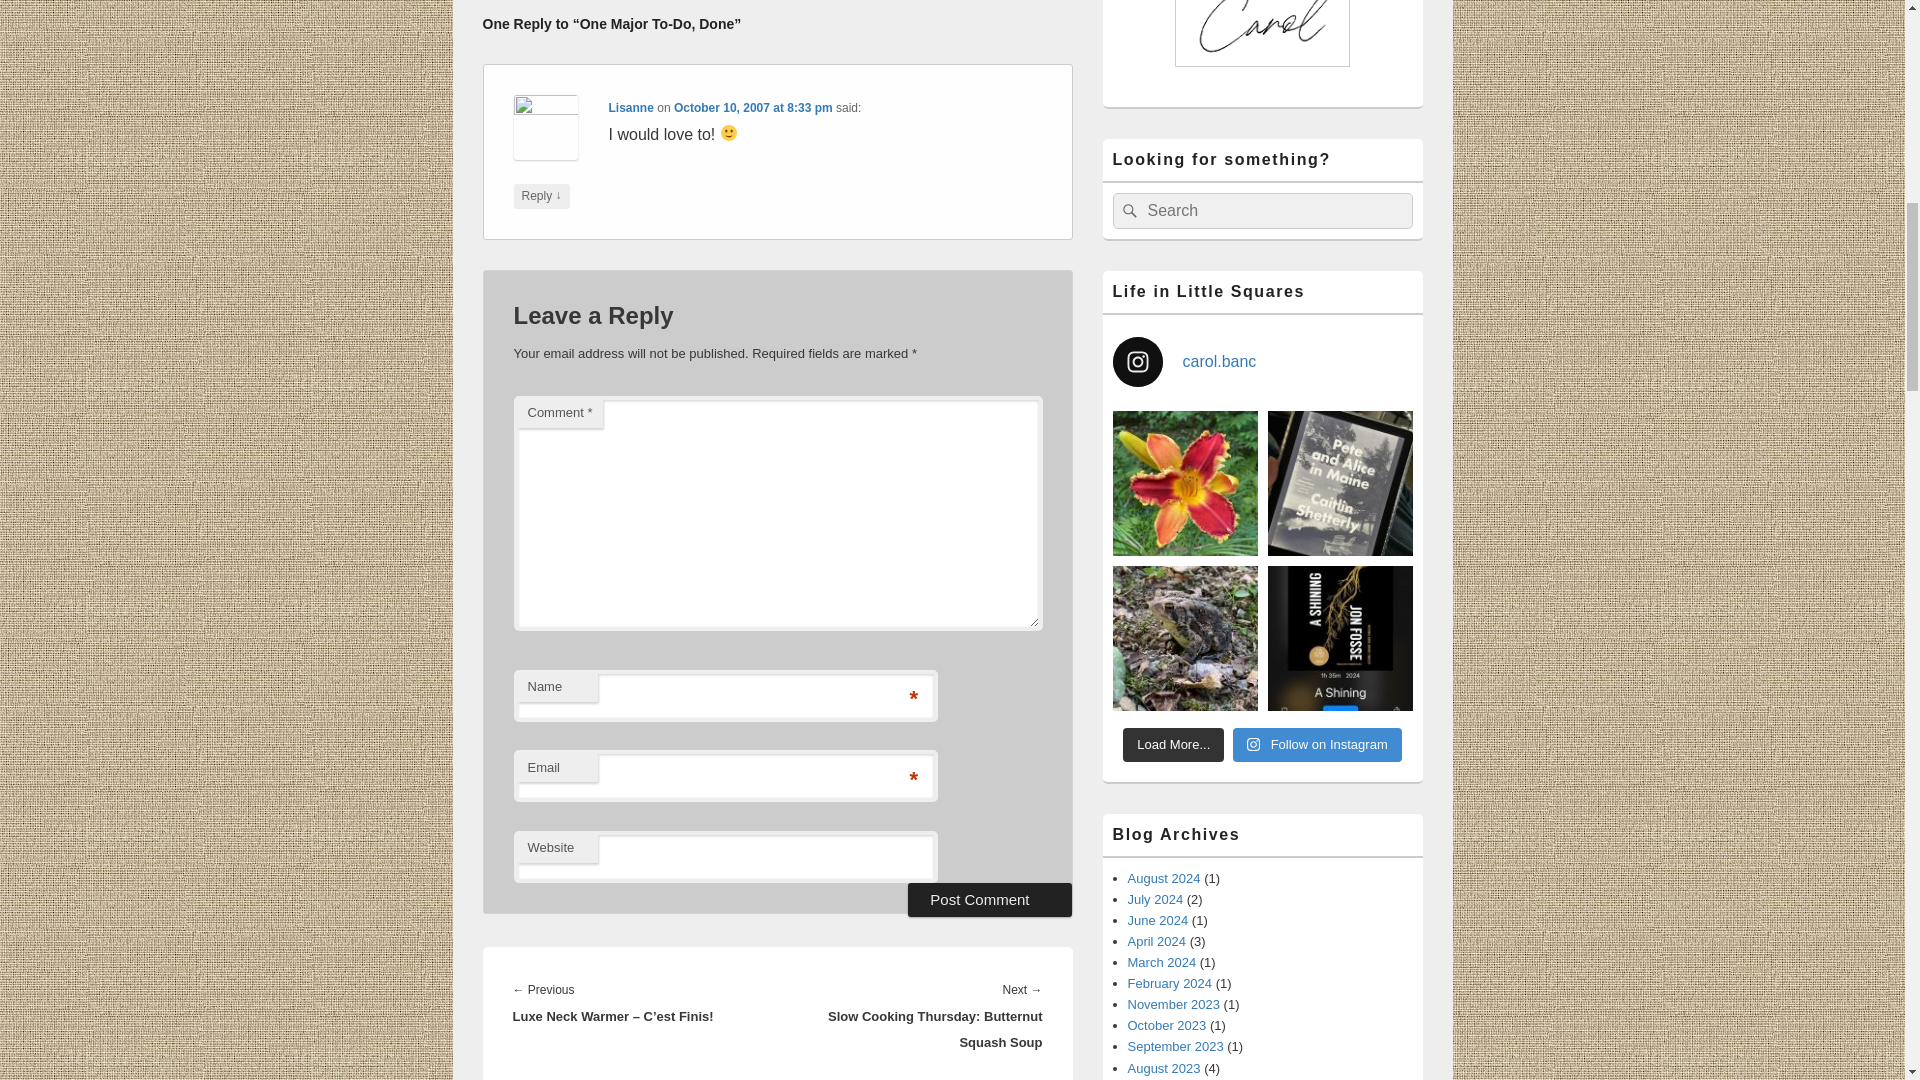  What do you see at coordinates (1168, 1025) in the screenshot?
I see `October 2023` at bounding box center [1168, 1025].